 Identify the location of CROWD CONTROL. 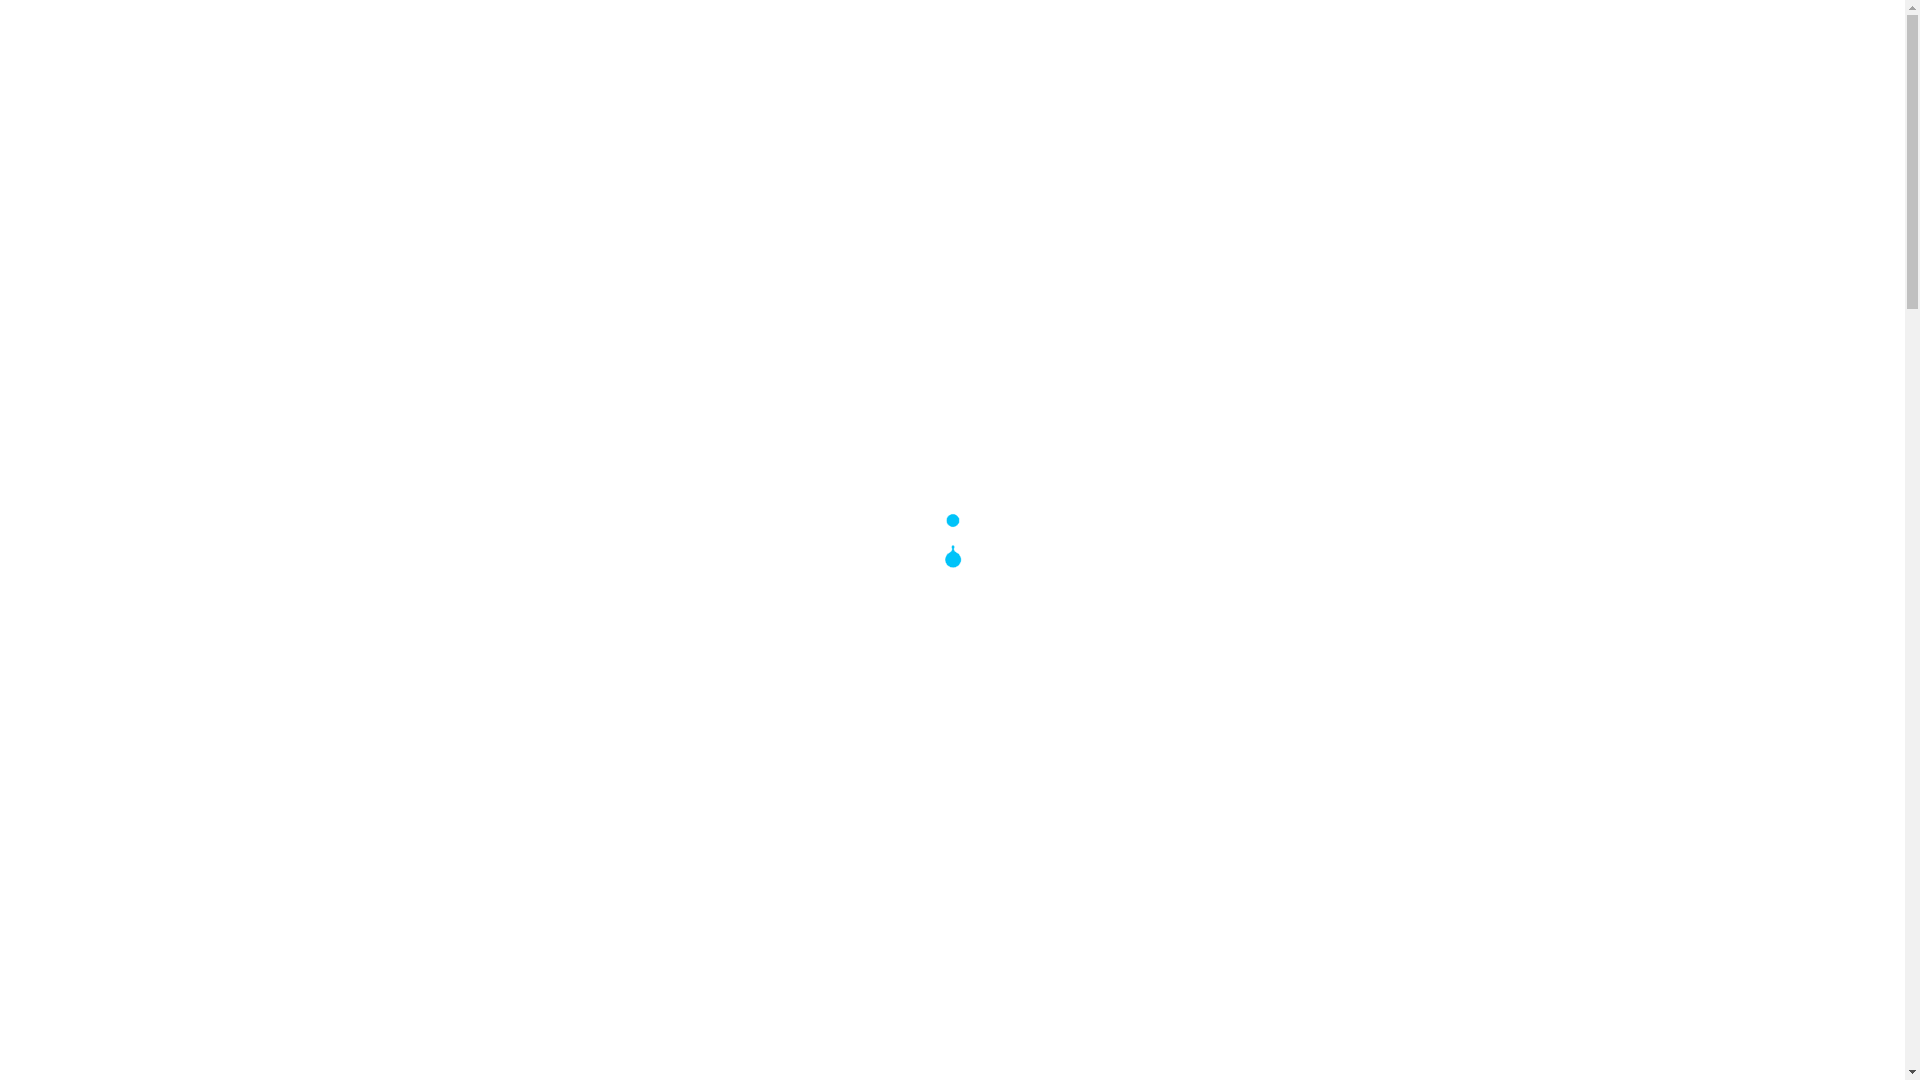
(1034, 152).